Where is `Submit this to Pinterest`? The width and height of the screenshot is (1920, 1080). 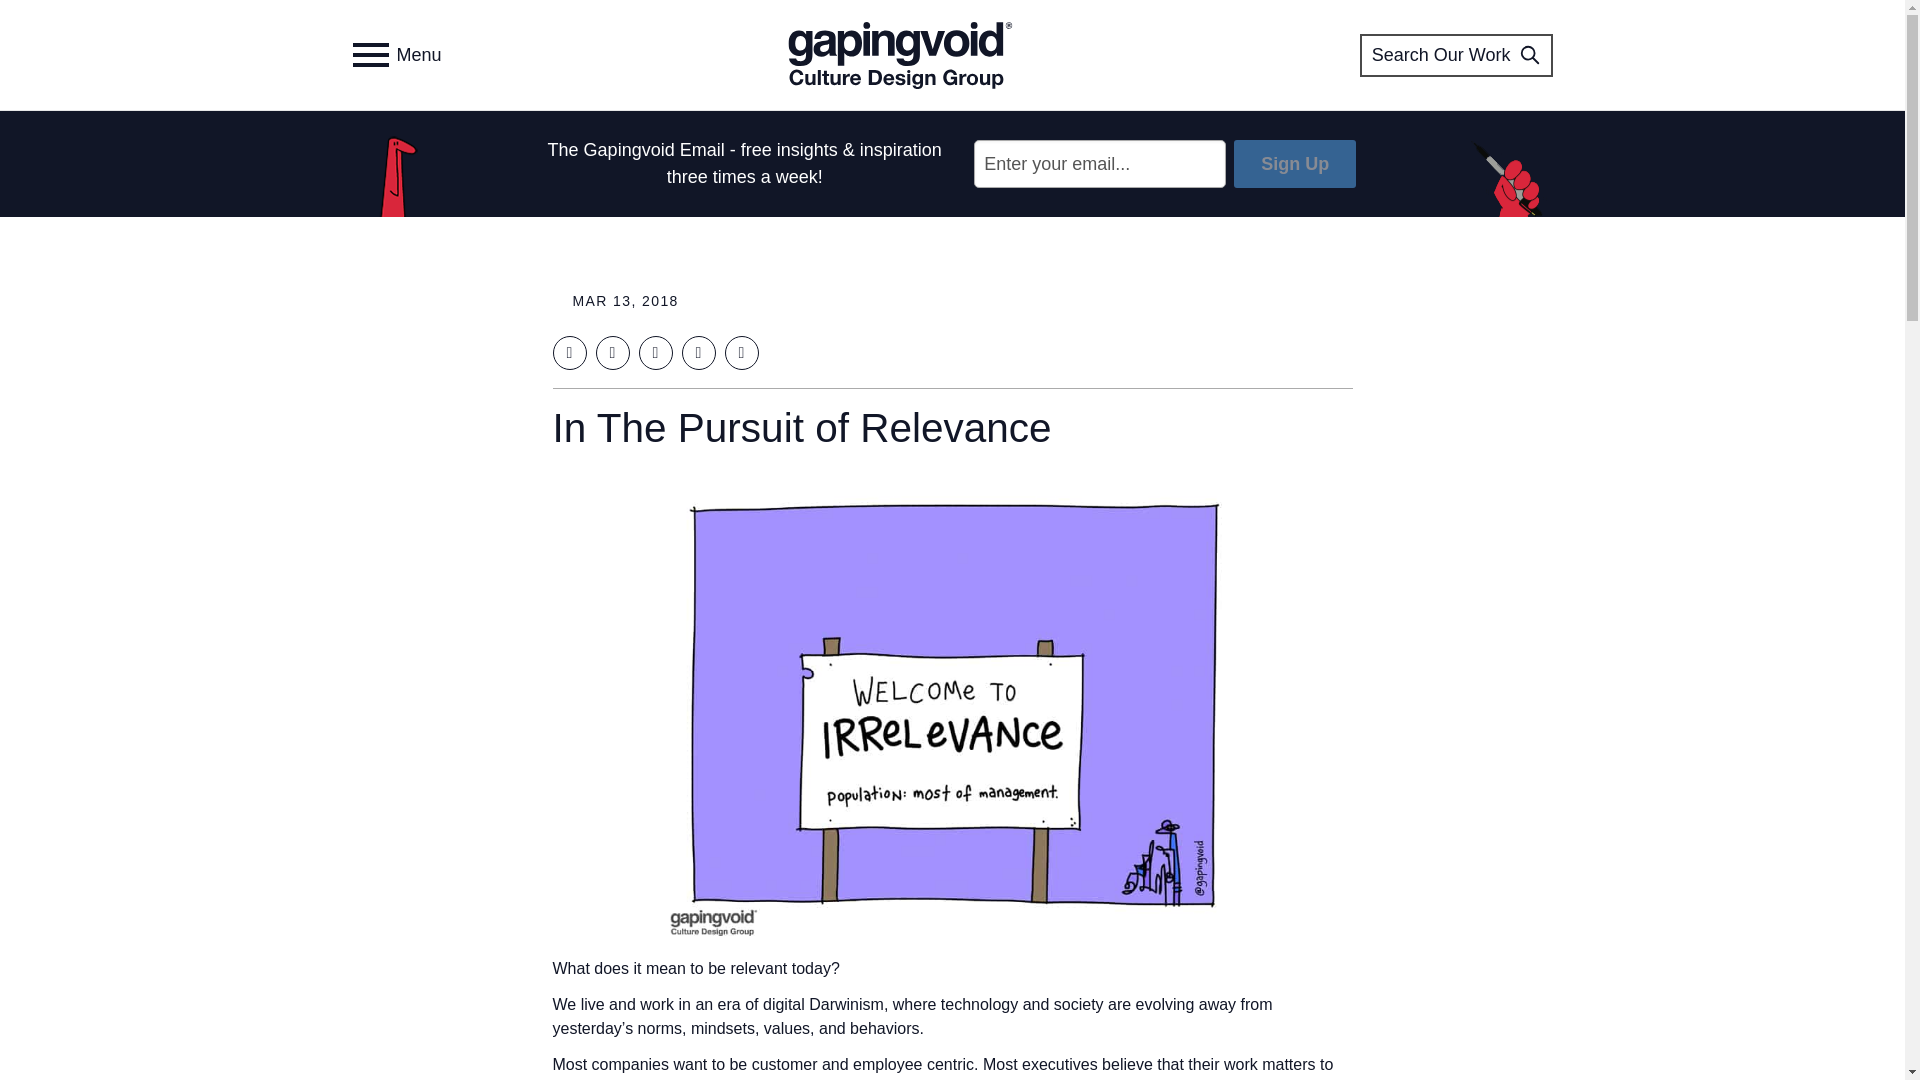
Submit this to Pinterest is located at coordinates (698, 352).